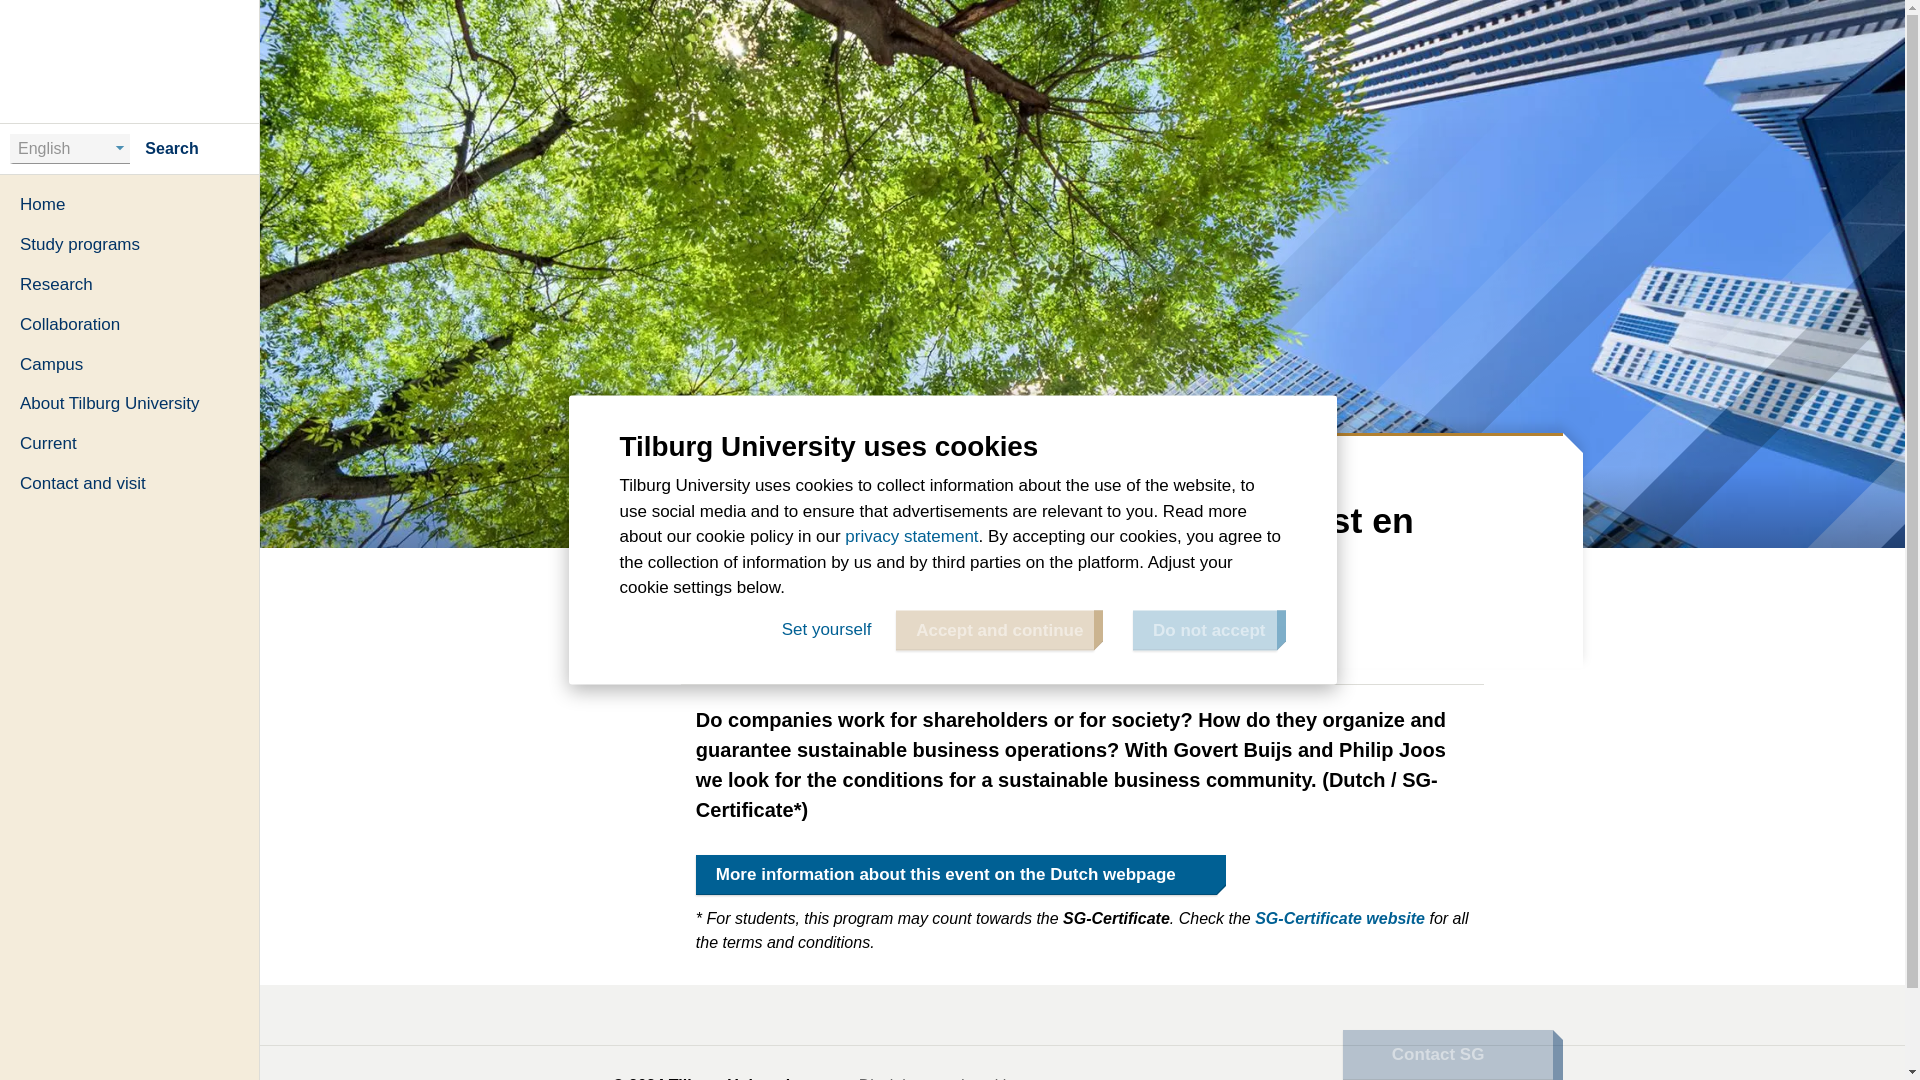 The width and height of the screenshot is (1920, 1080). Describe the element at coordinates (956, 875) in the screenshot. I see `More information about this event on the Dutch webpage` at that location.